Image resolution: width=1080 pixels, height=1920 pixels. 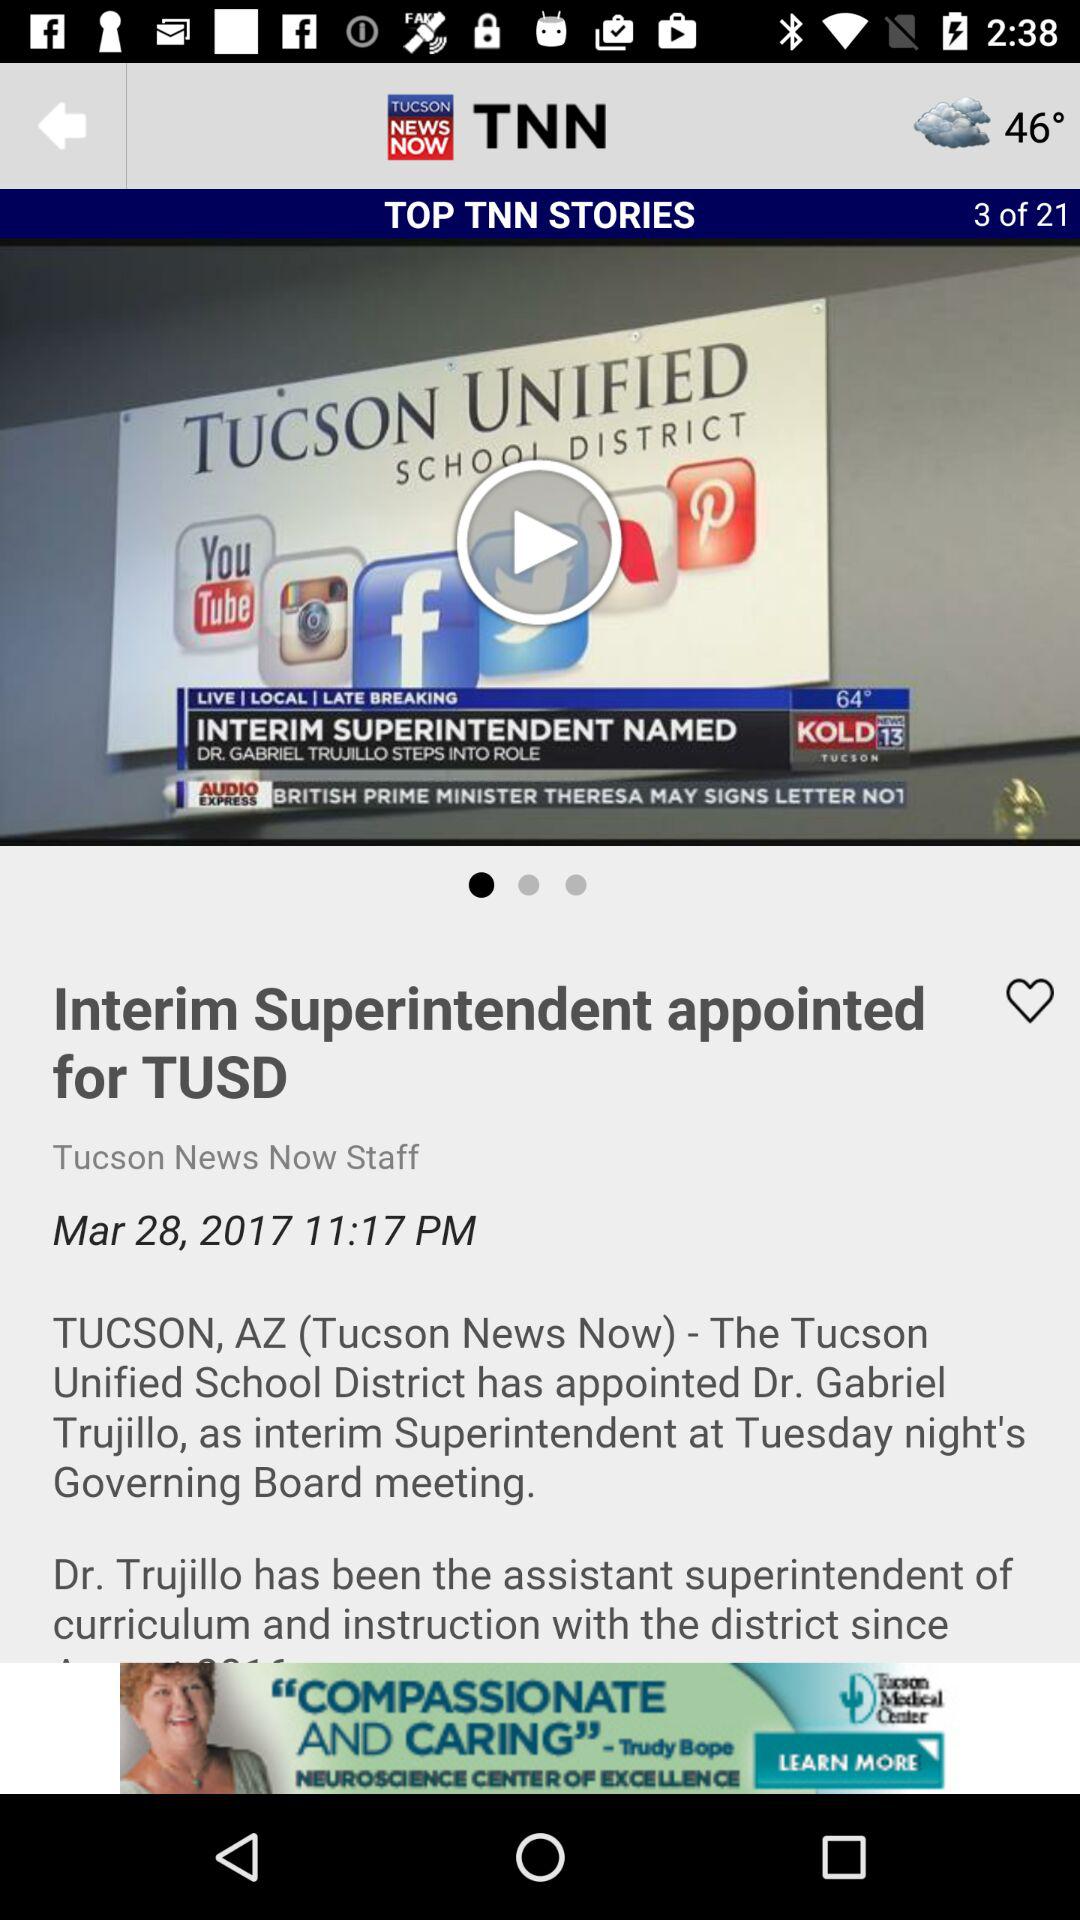 What do you see at coordinates (540, 126) in the screenshot?
I see `return home` at bounding box center [540, 126].